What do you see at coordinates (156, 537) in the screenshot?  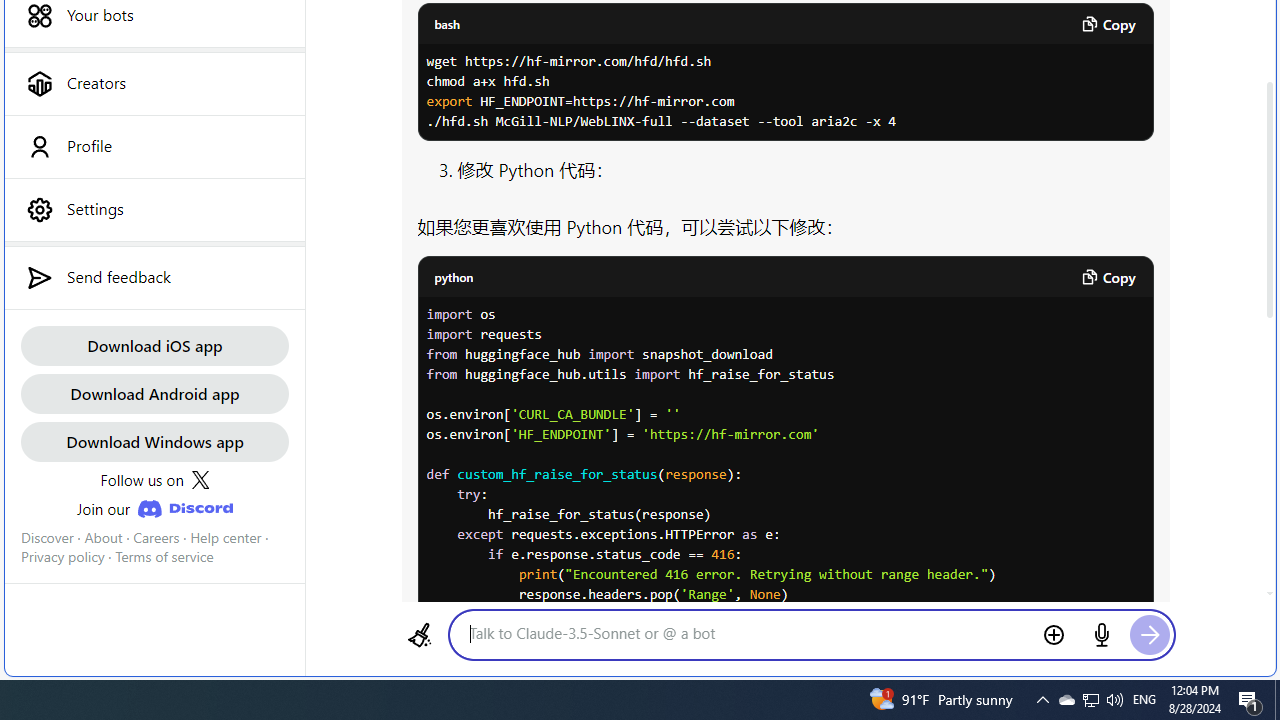 I see `Careers` at bounding box center [156, 537].